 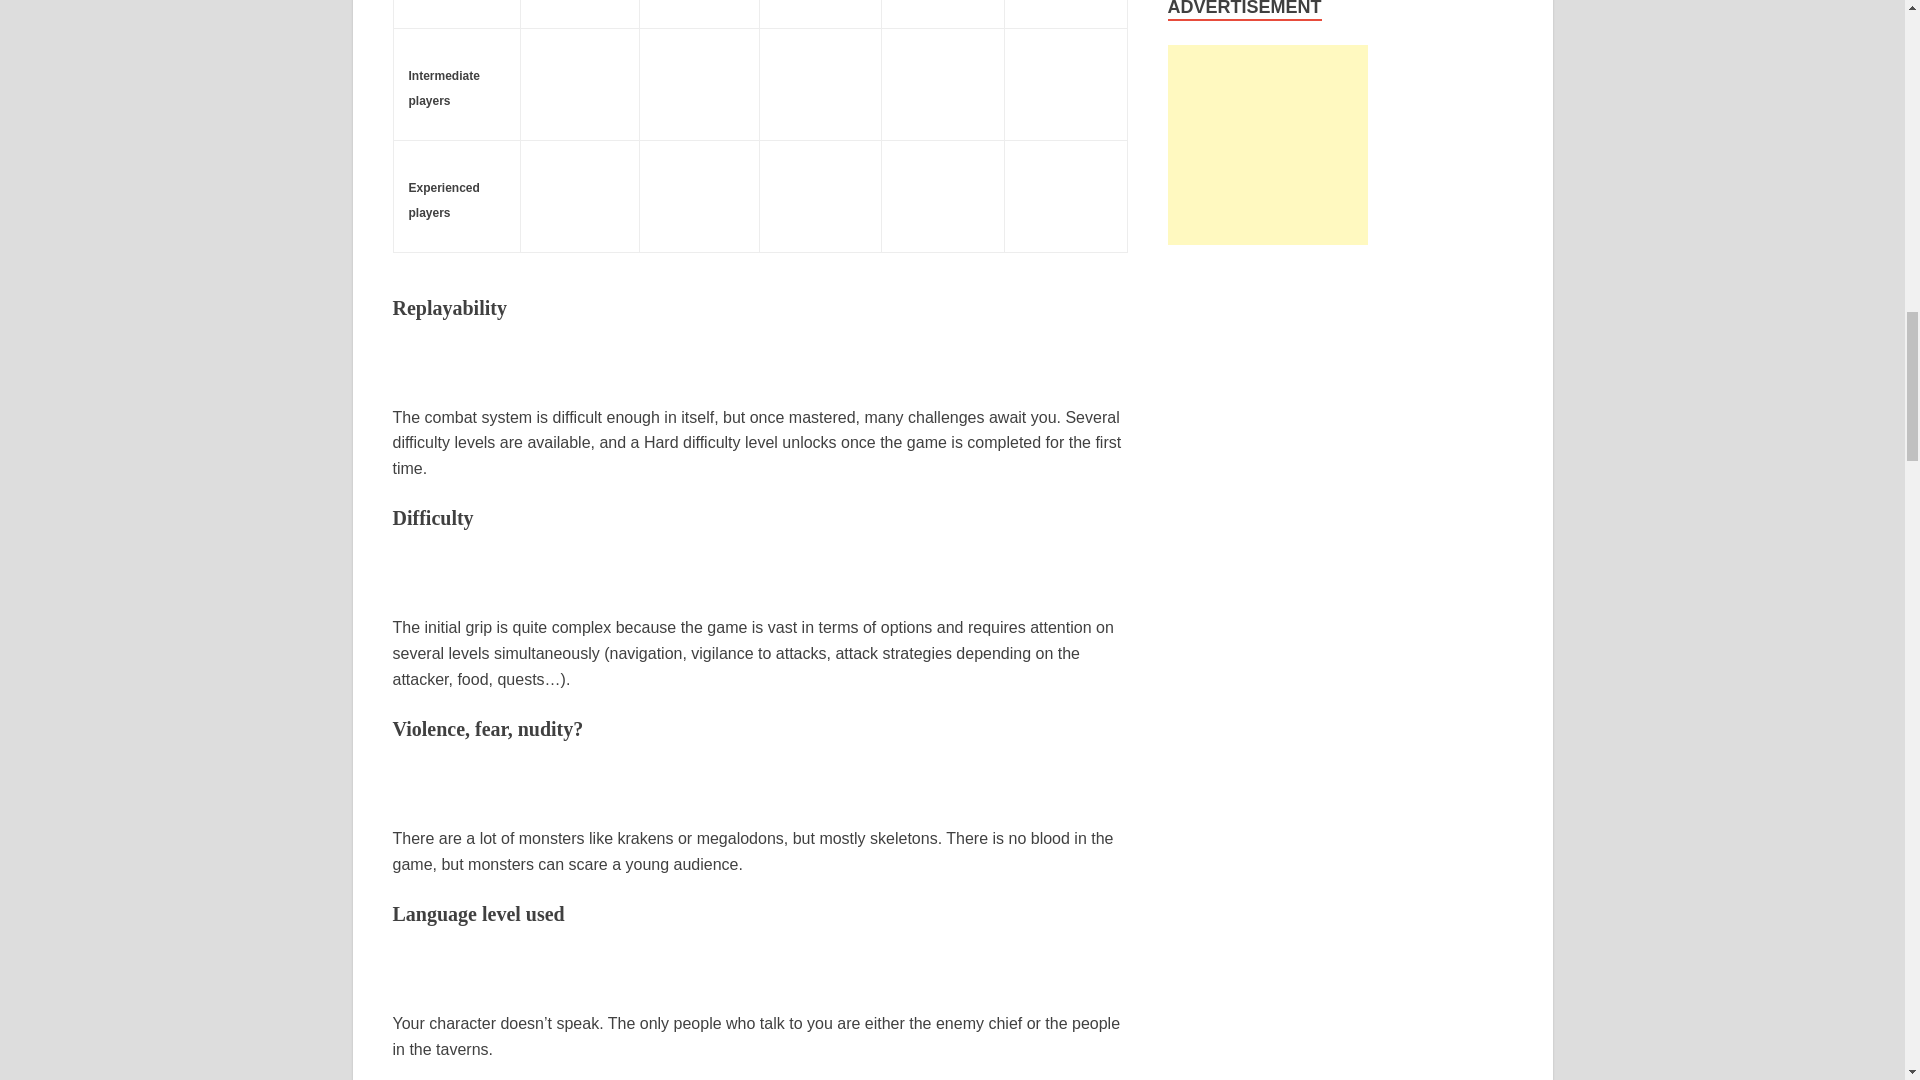 I want to click on Review: Sea of Thieves 5, so click(x=821, y=80).